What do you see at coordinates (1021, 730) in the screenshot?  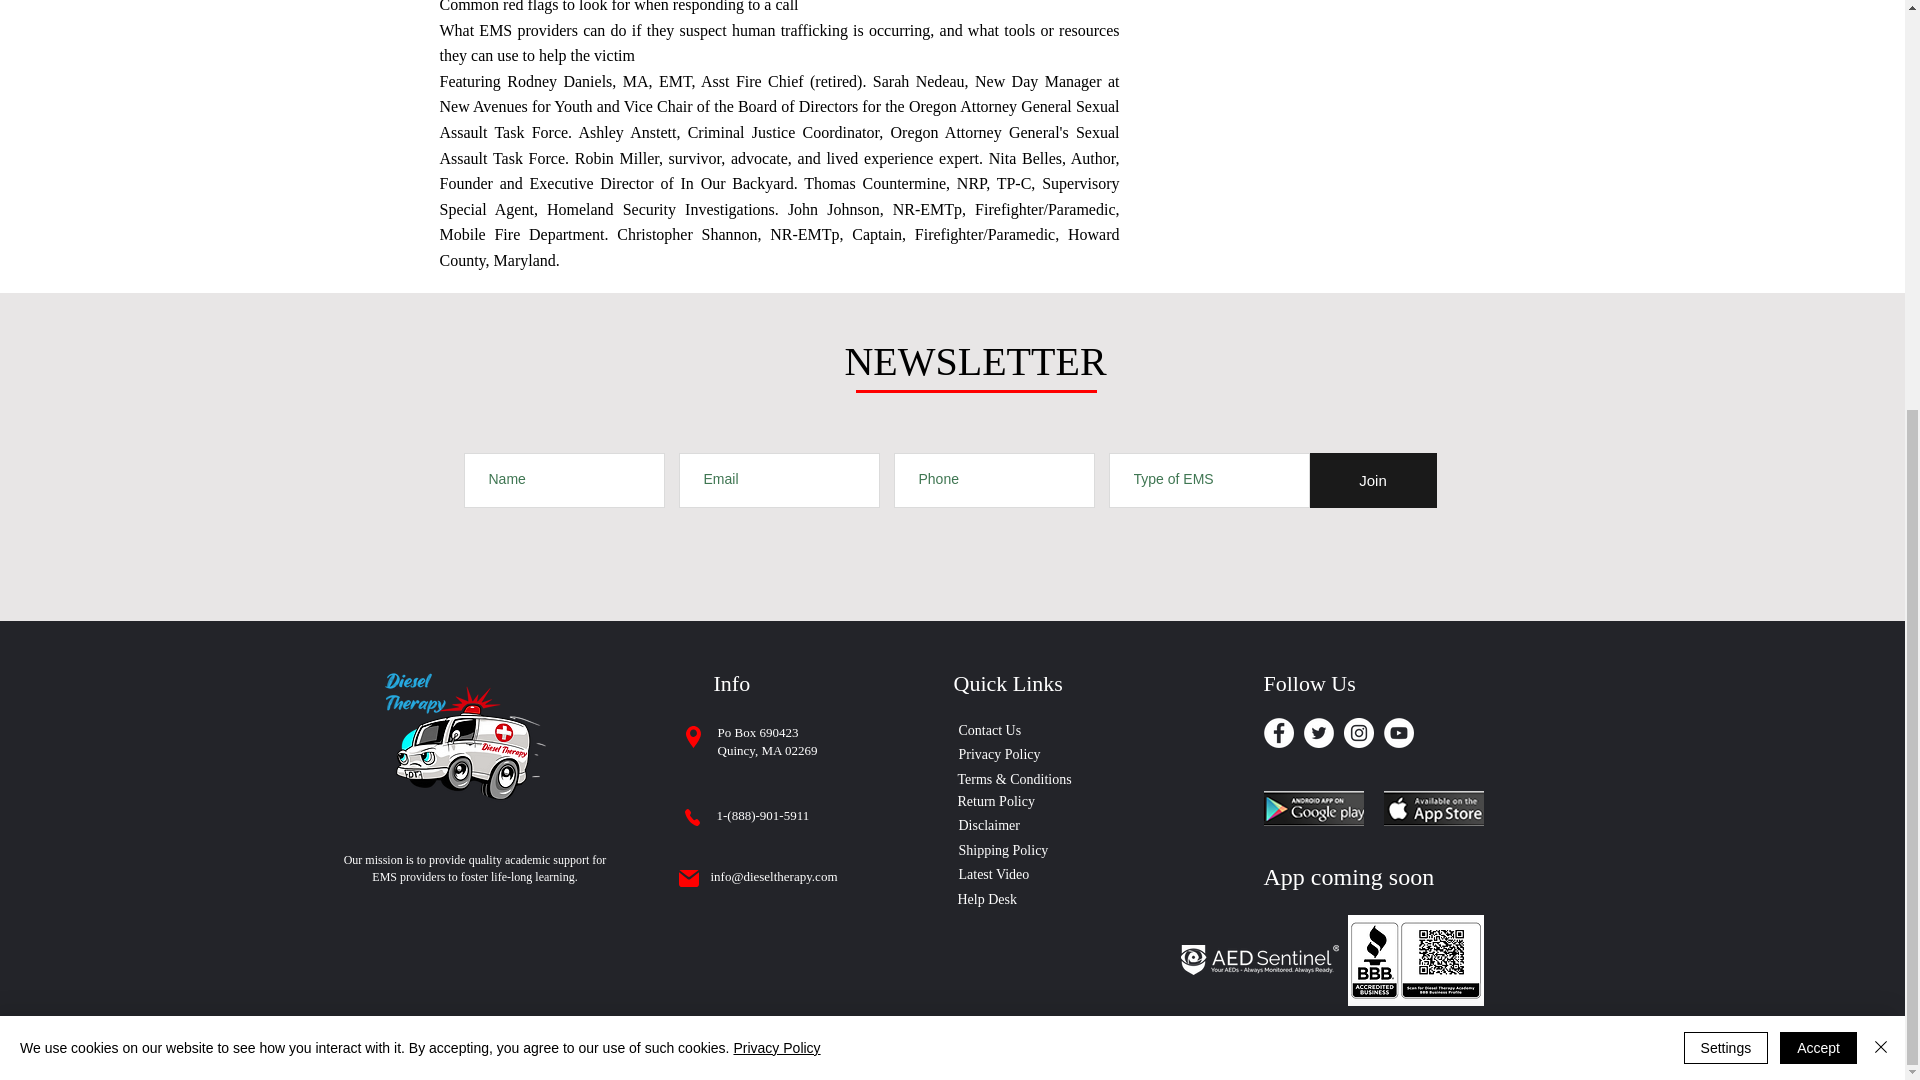 I see `Contact Us` at bounding box center [1021, 730].